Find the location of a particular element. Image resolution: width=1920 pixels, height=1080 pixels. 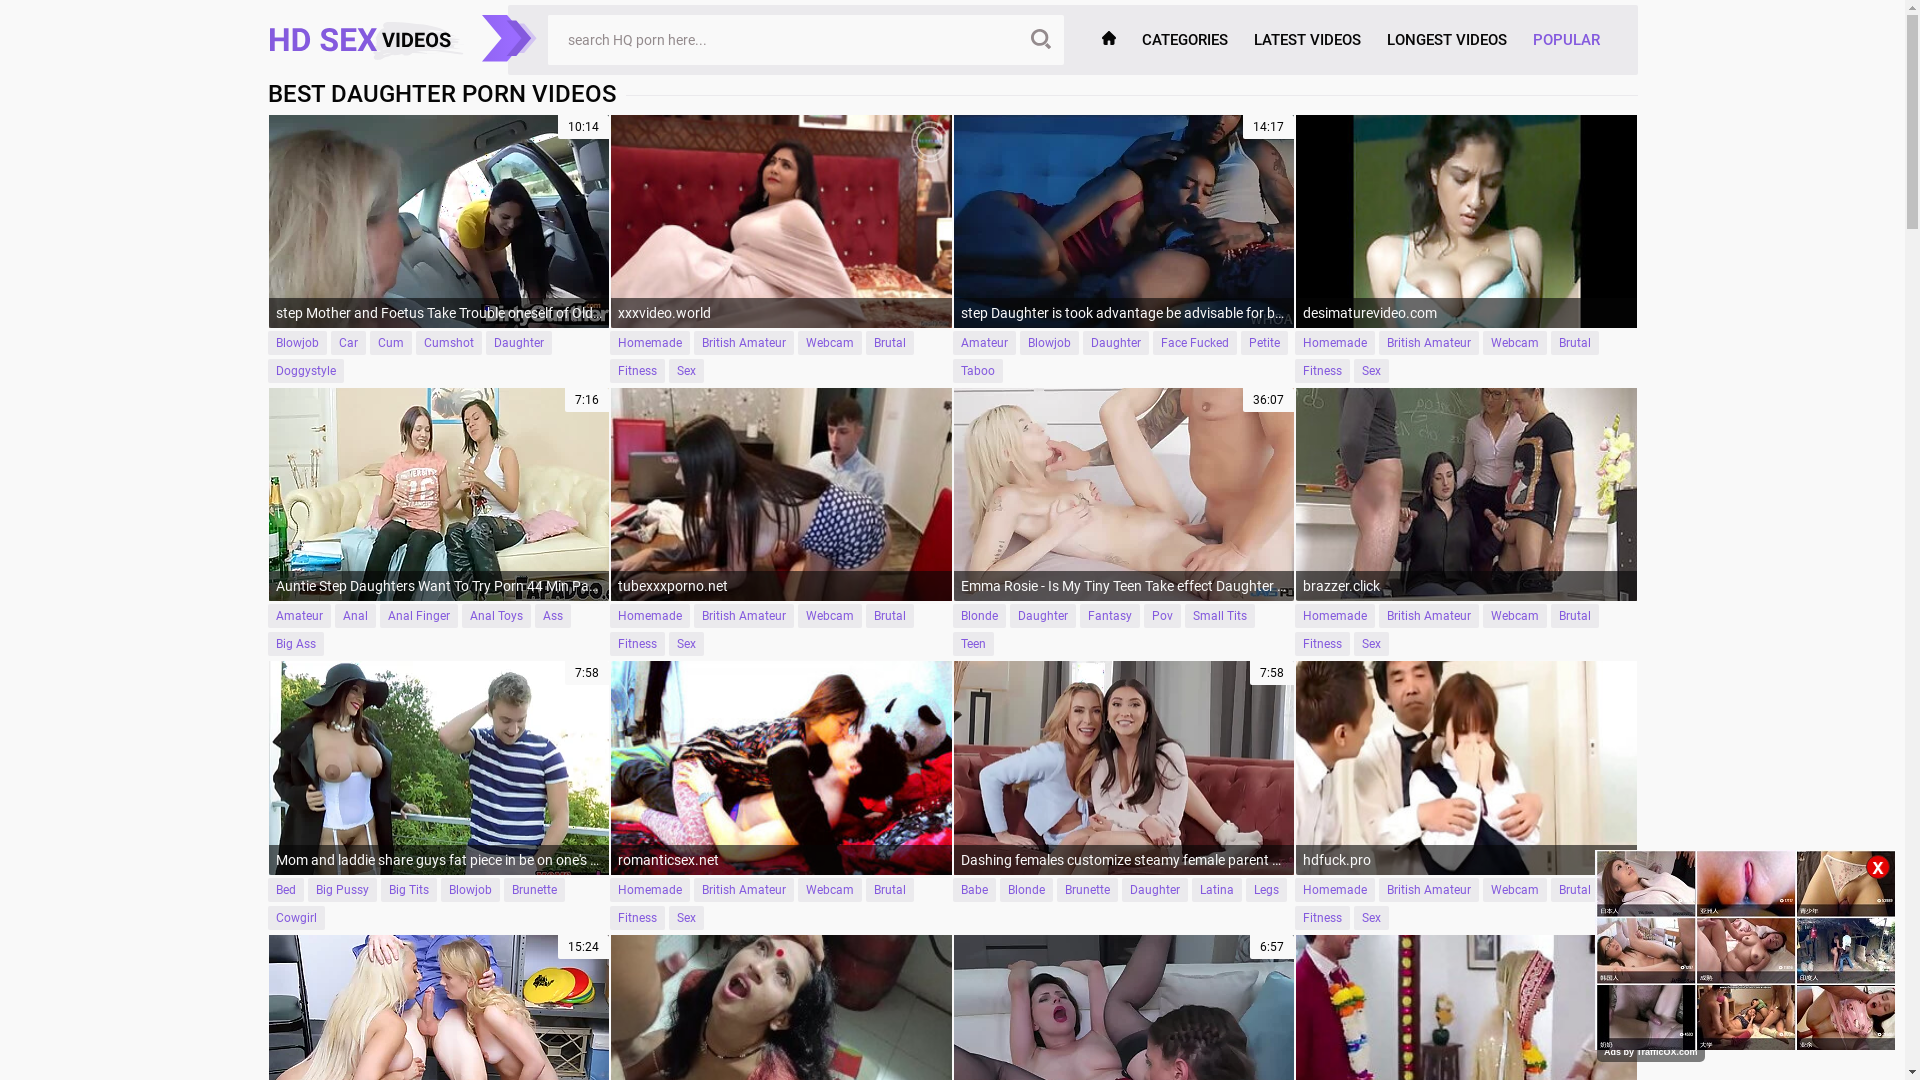

Webcam is located at coordinates (830, 343).